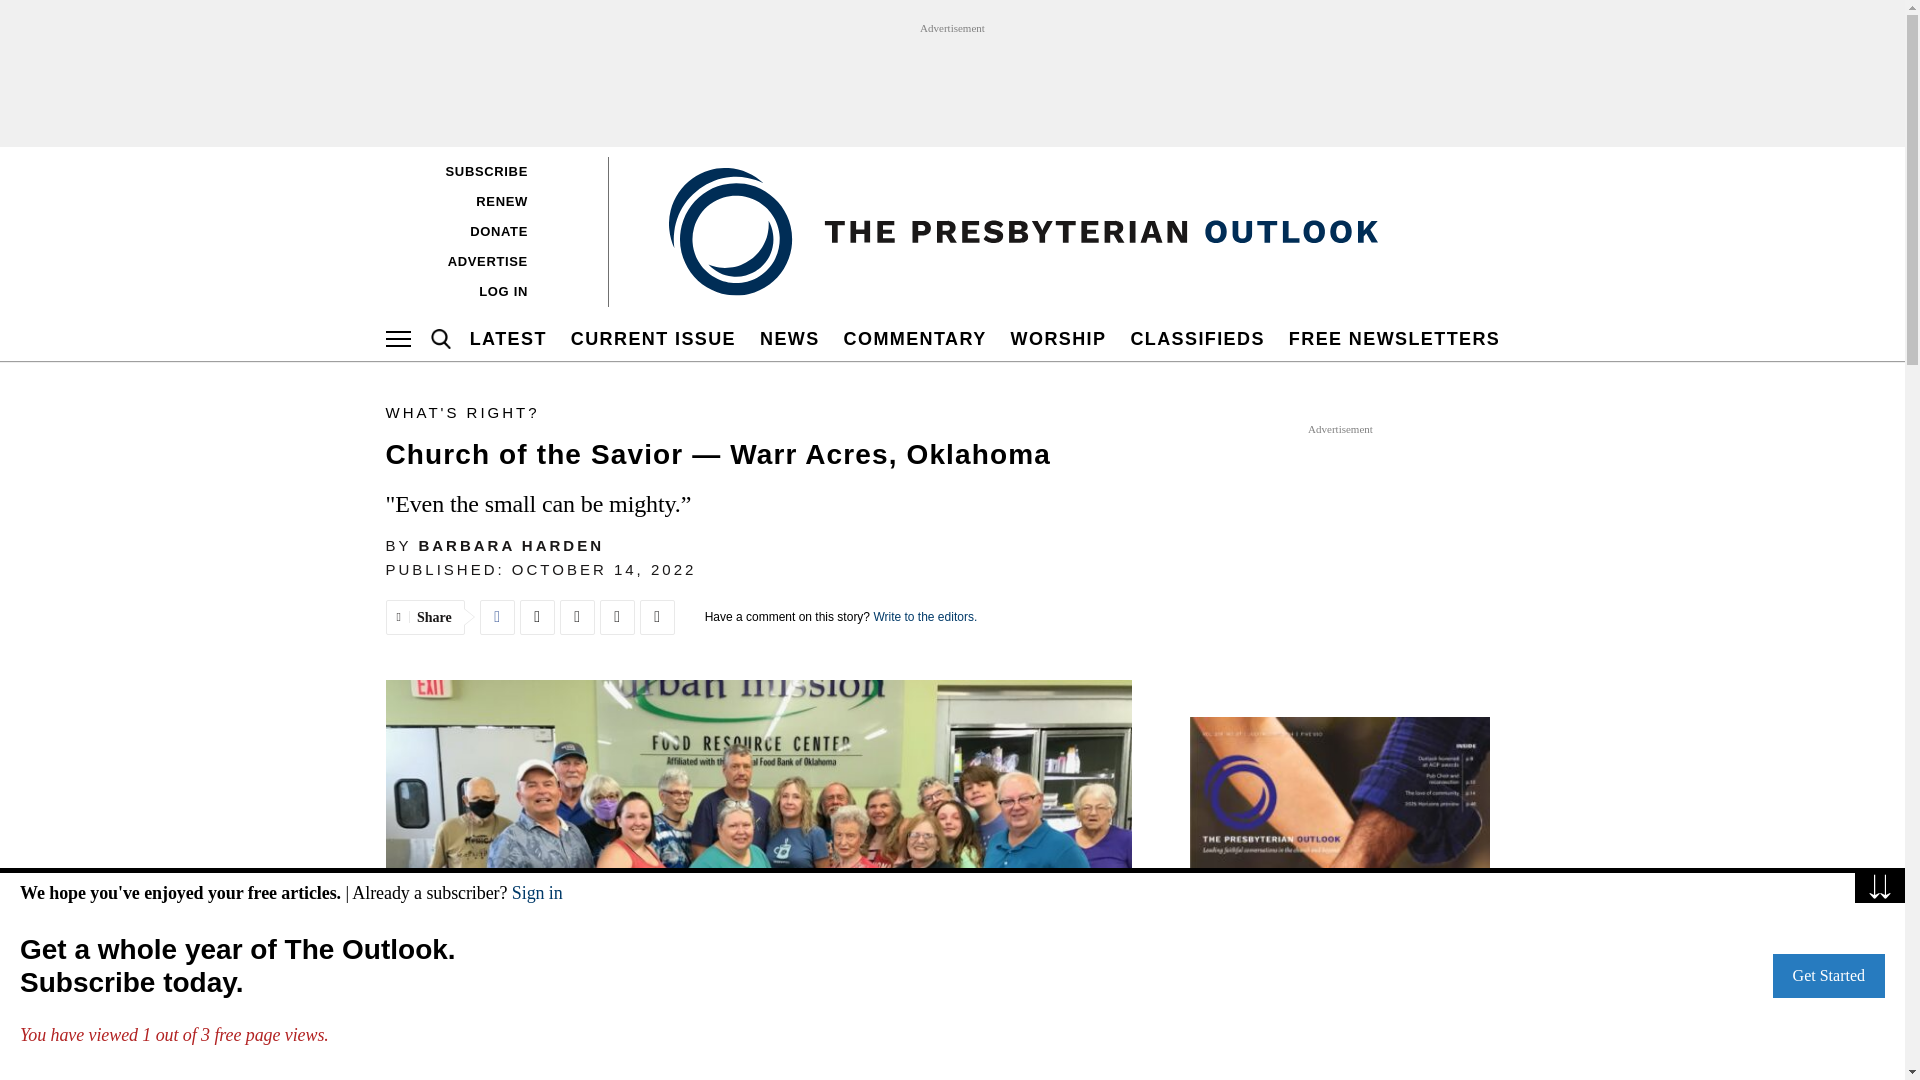 This screenshot has height=1080, width=1920. I want to click on Classifieds, so click(1197, 338).